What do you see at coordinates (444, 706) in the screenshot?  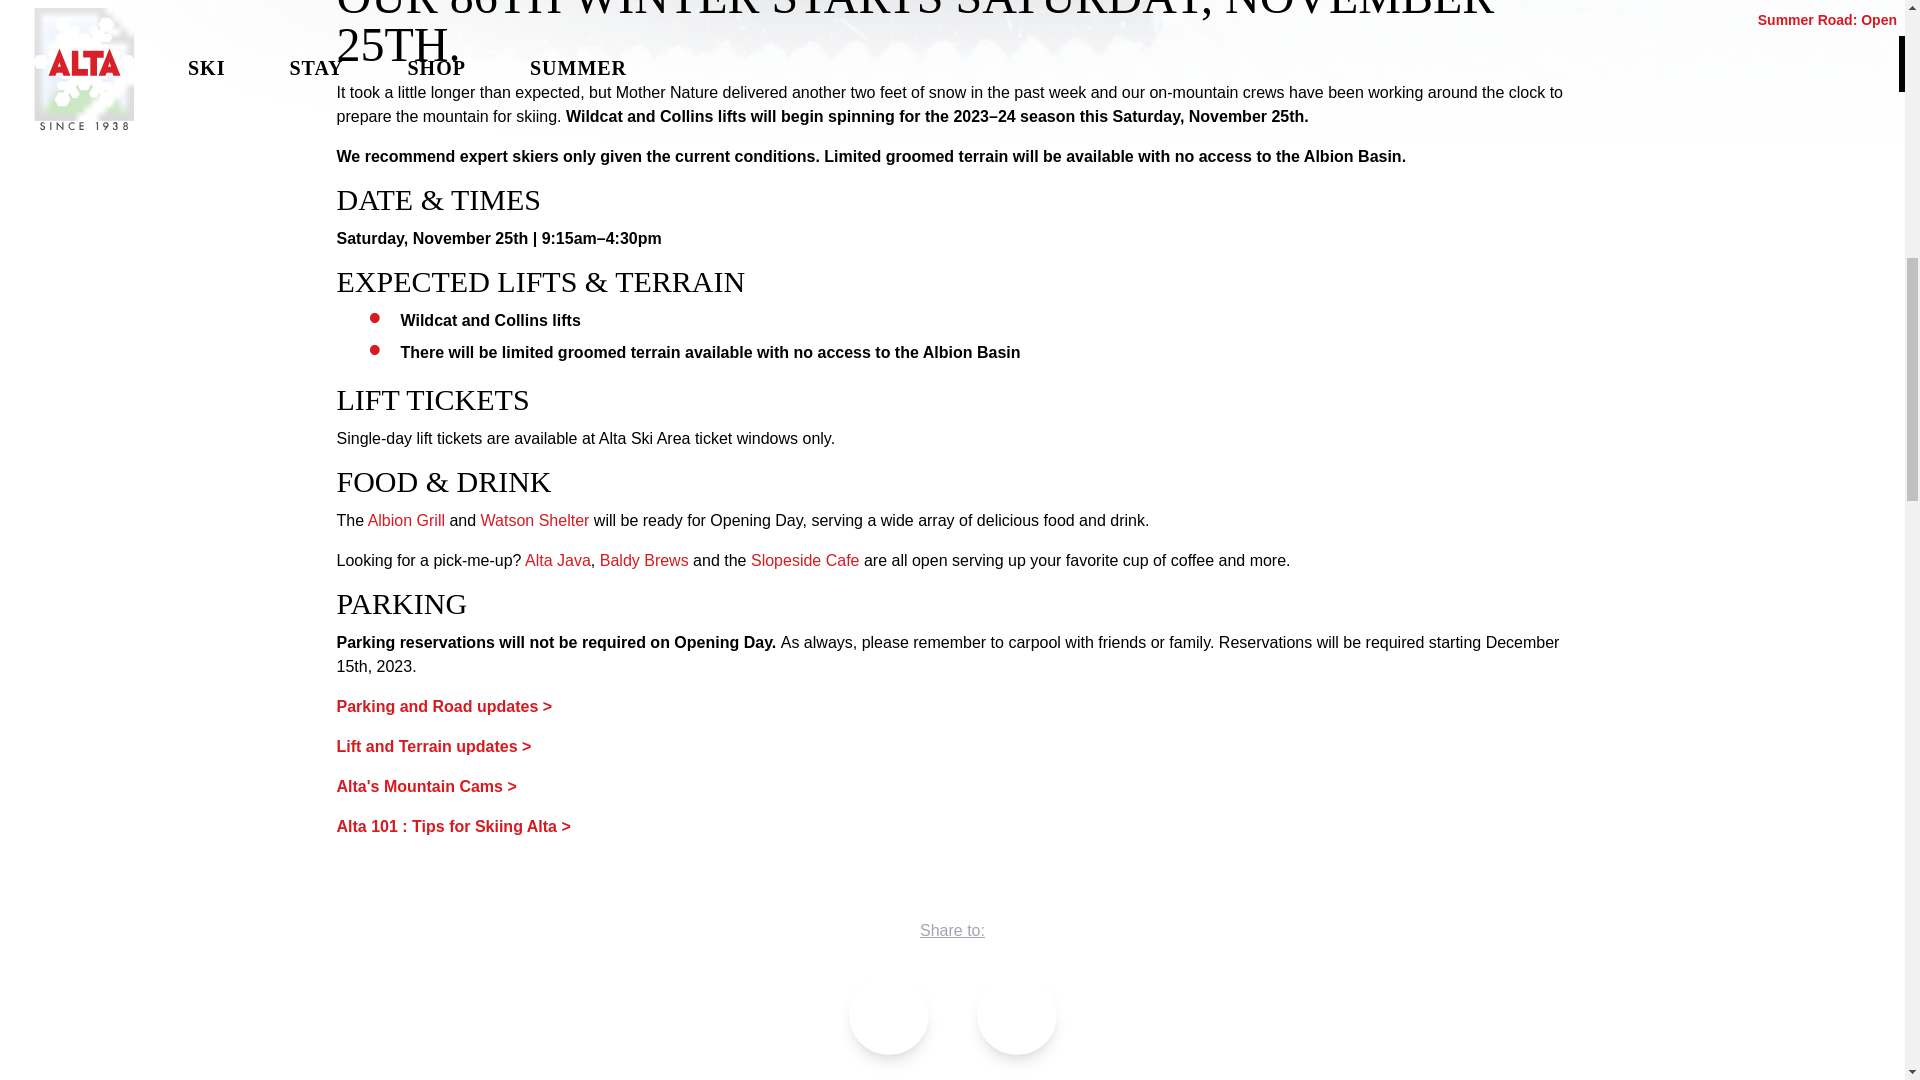 I see `Parking and Road Updates` at bounding box center [444, 706].